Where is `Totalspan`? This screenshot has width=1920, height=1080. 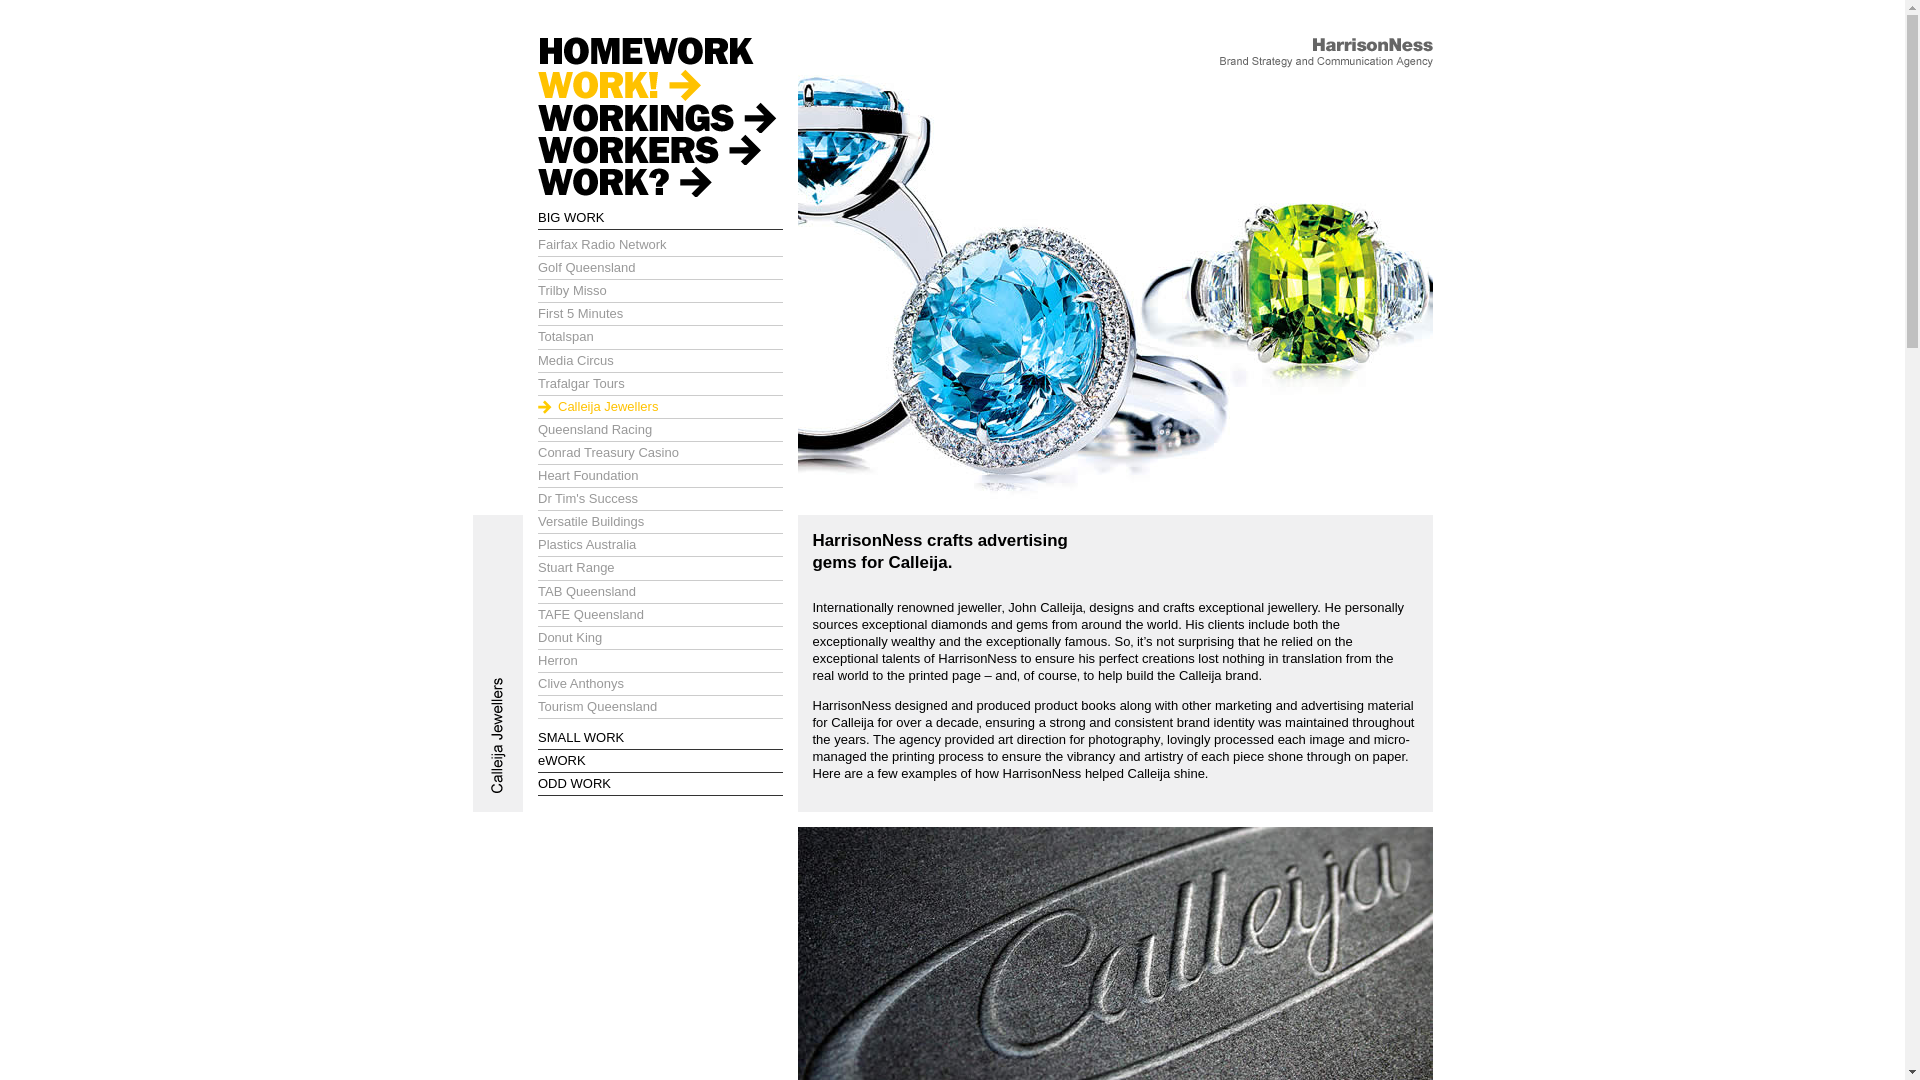 Totalspan is located at coordinates (660, 338).